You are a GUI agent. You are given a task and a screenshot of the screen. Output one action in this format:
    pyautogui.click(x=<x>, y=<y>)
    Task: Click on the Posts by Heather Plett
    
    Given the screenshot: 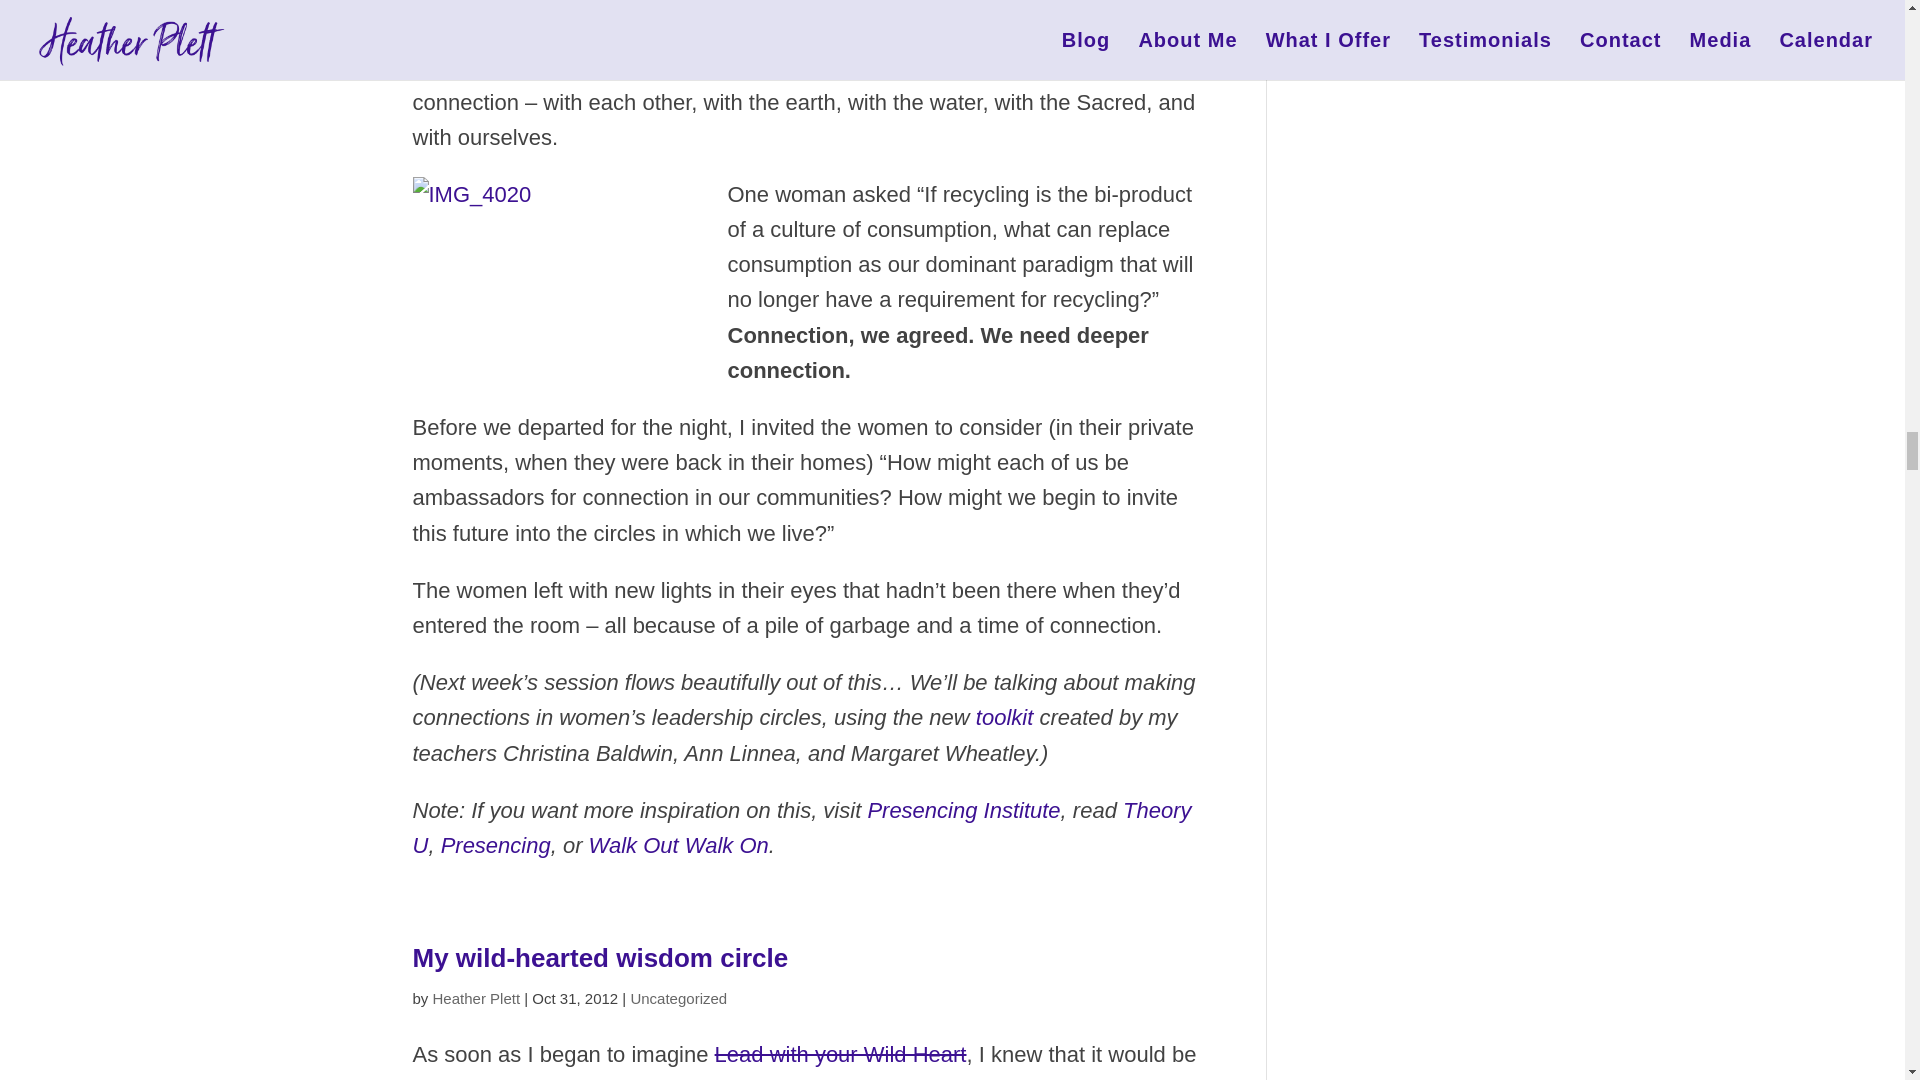 What is the action you would take?
    pyautogui.click(x=476, y=998)
    